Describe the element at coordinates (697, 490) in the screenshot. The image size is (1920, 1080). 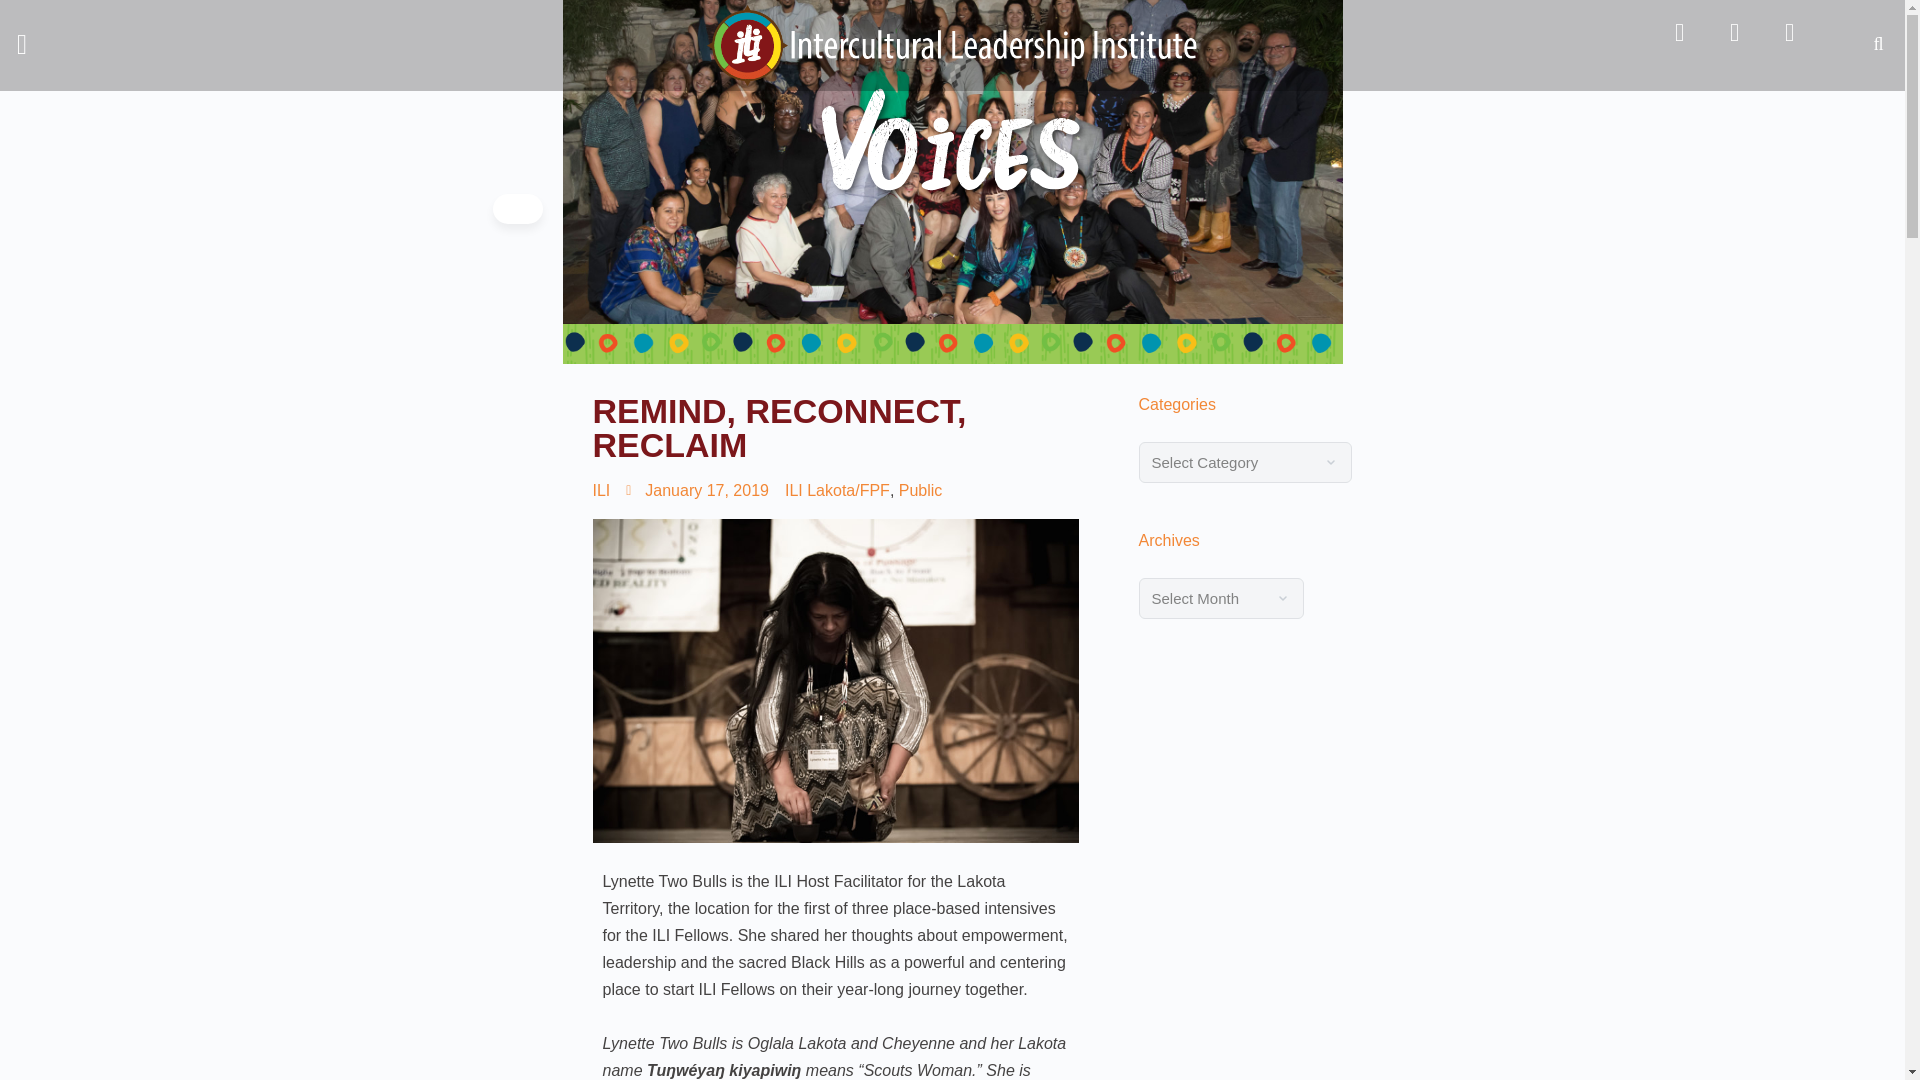
I see `January 17, 2019` at that location.